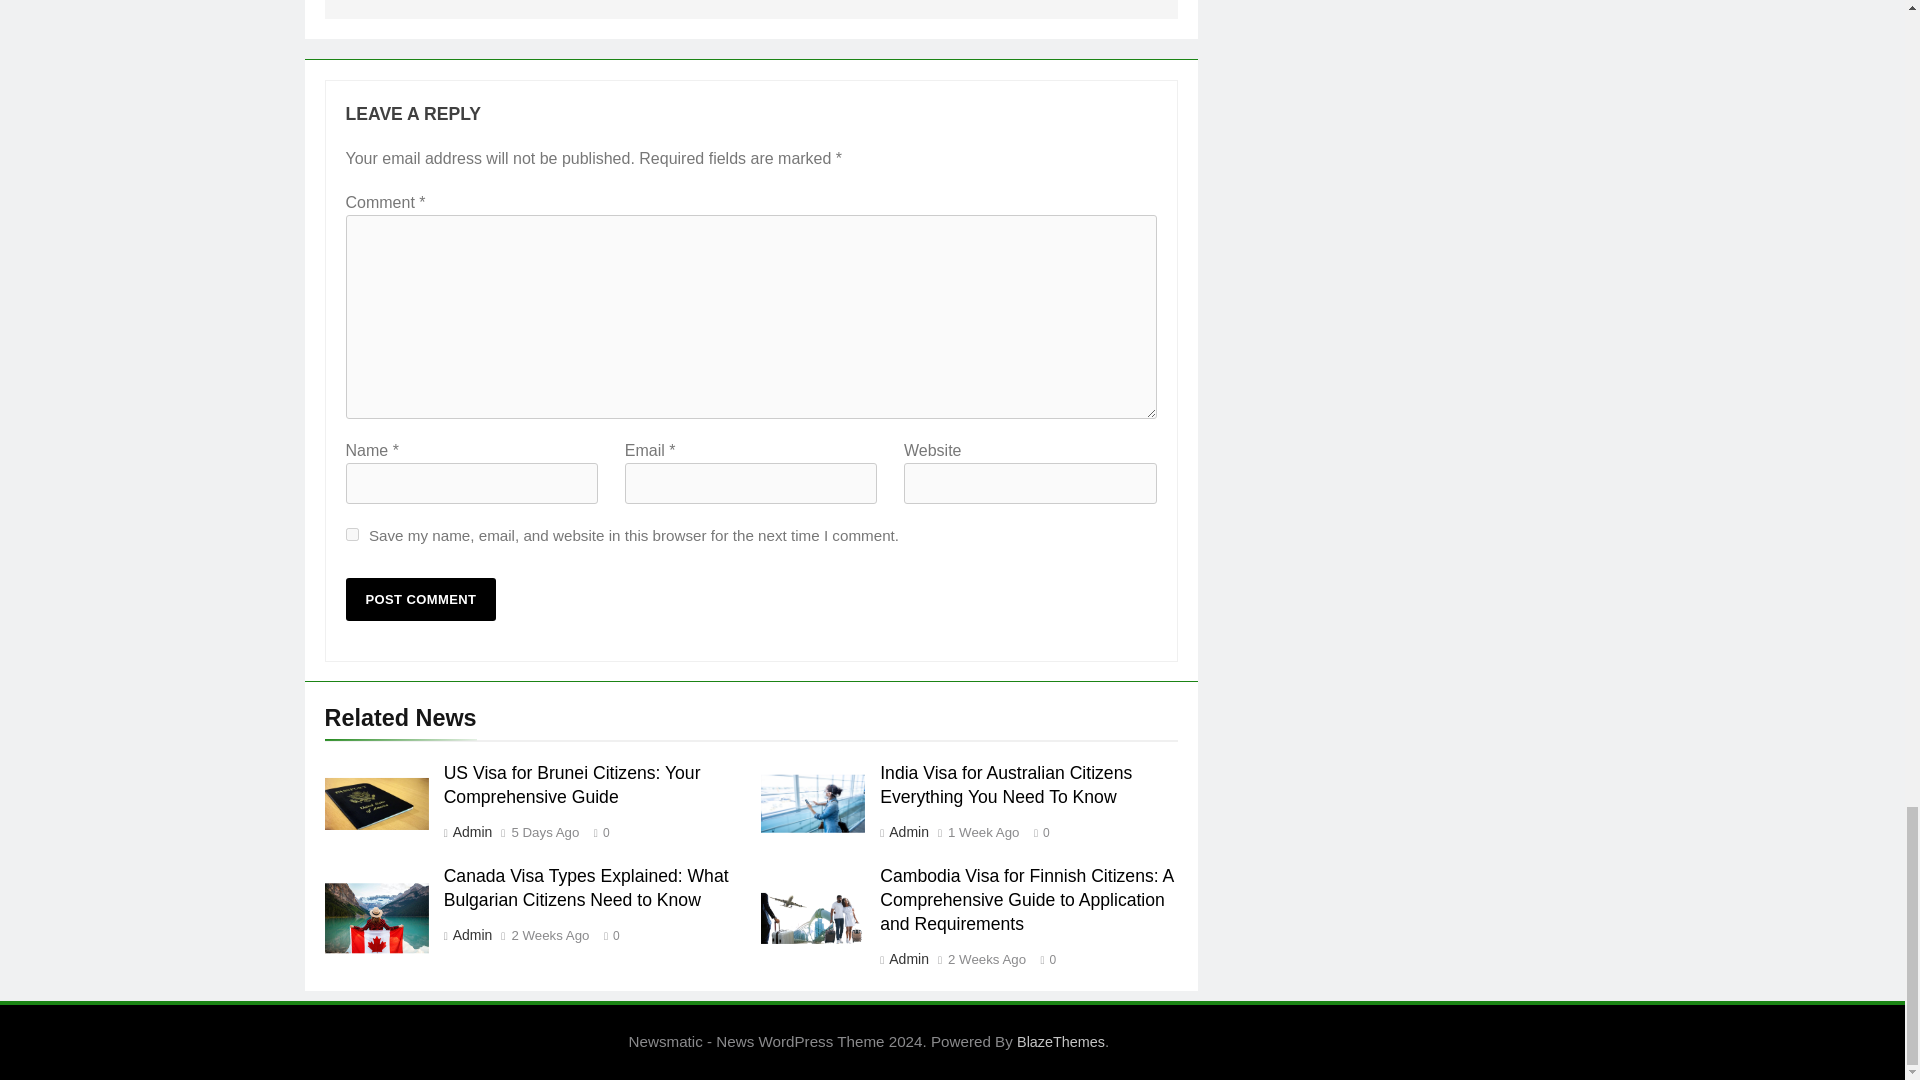  I want to click on Post Comment, so click(421, 599).